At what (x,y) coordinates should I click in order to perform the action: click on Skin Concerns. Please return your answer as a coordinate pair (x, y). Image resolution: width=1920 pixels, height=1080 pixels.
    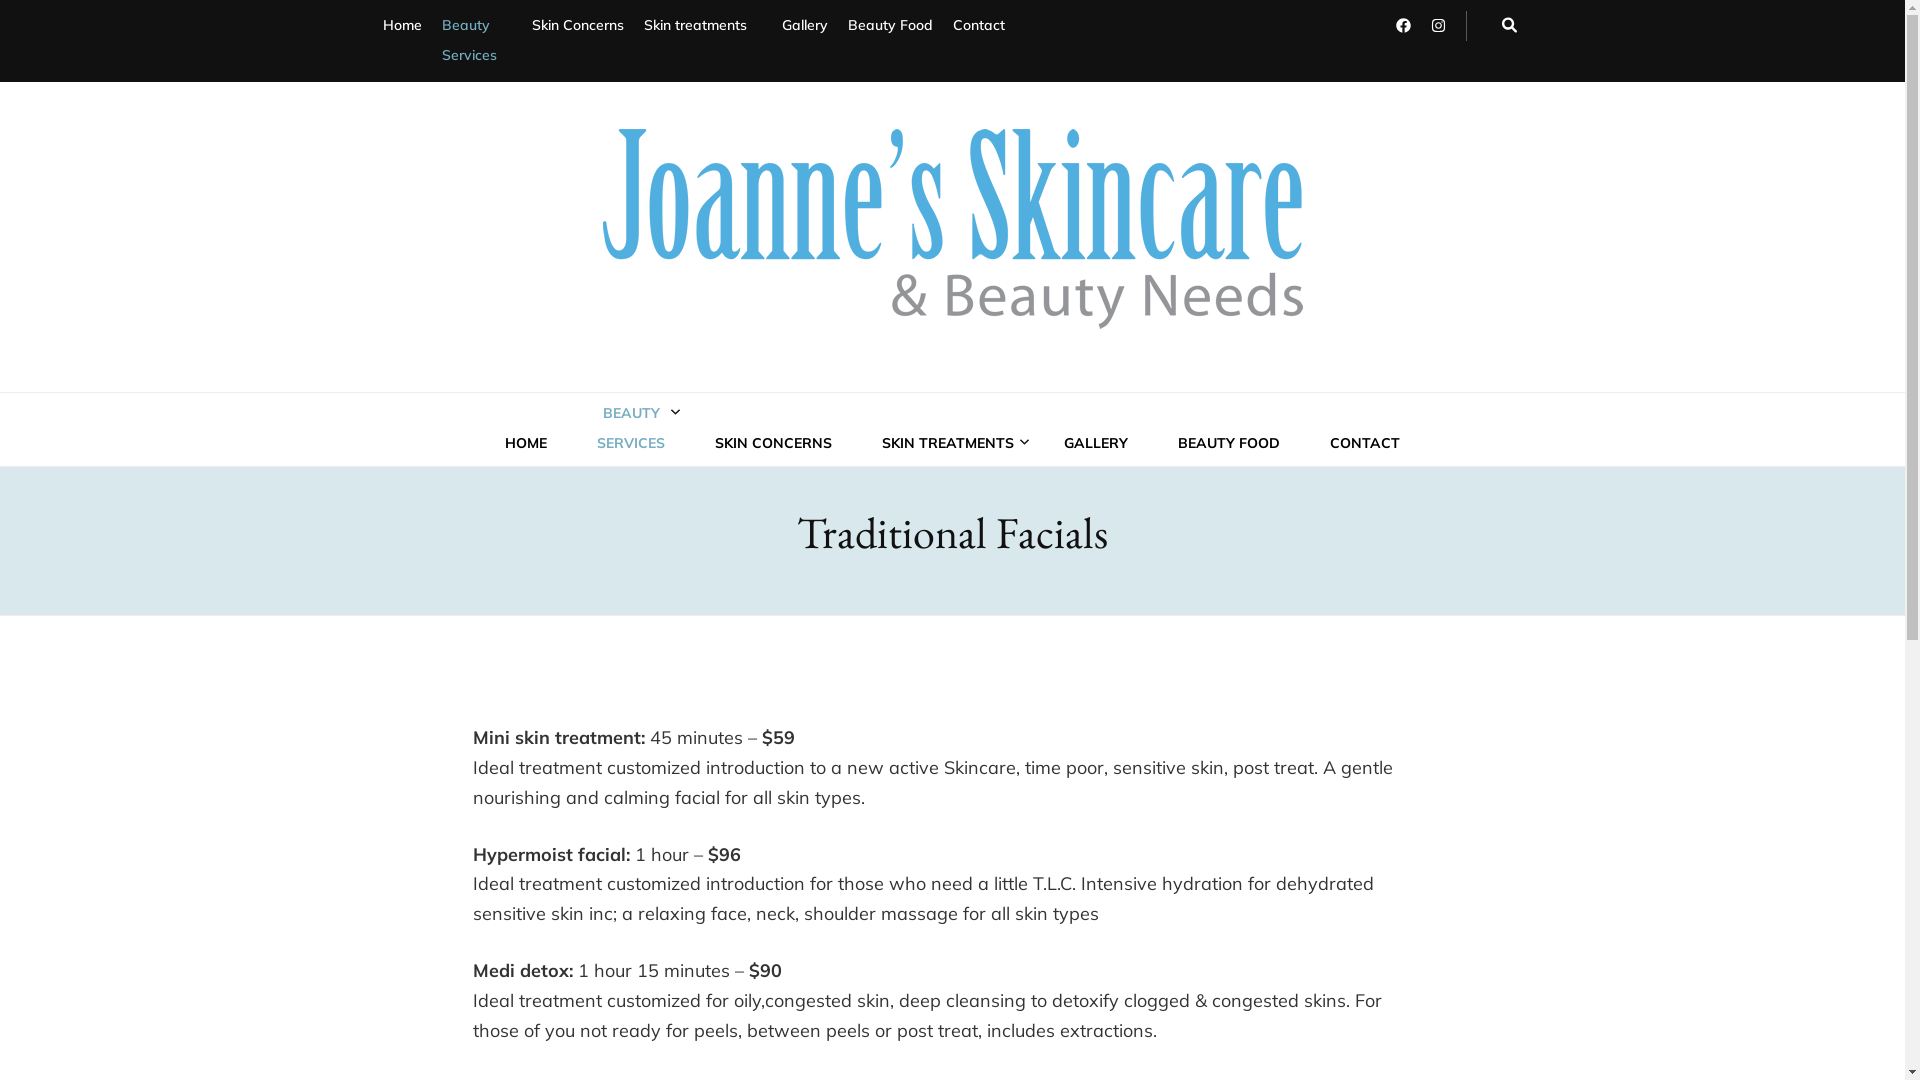
    Looking at the image, I should click on (578, 26).